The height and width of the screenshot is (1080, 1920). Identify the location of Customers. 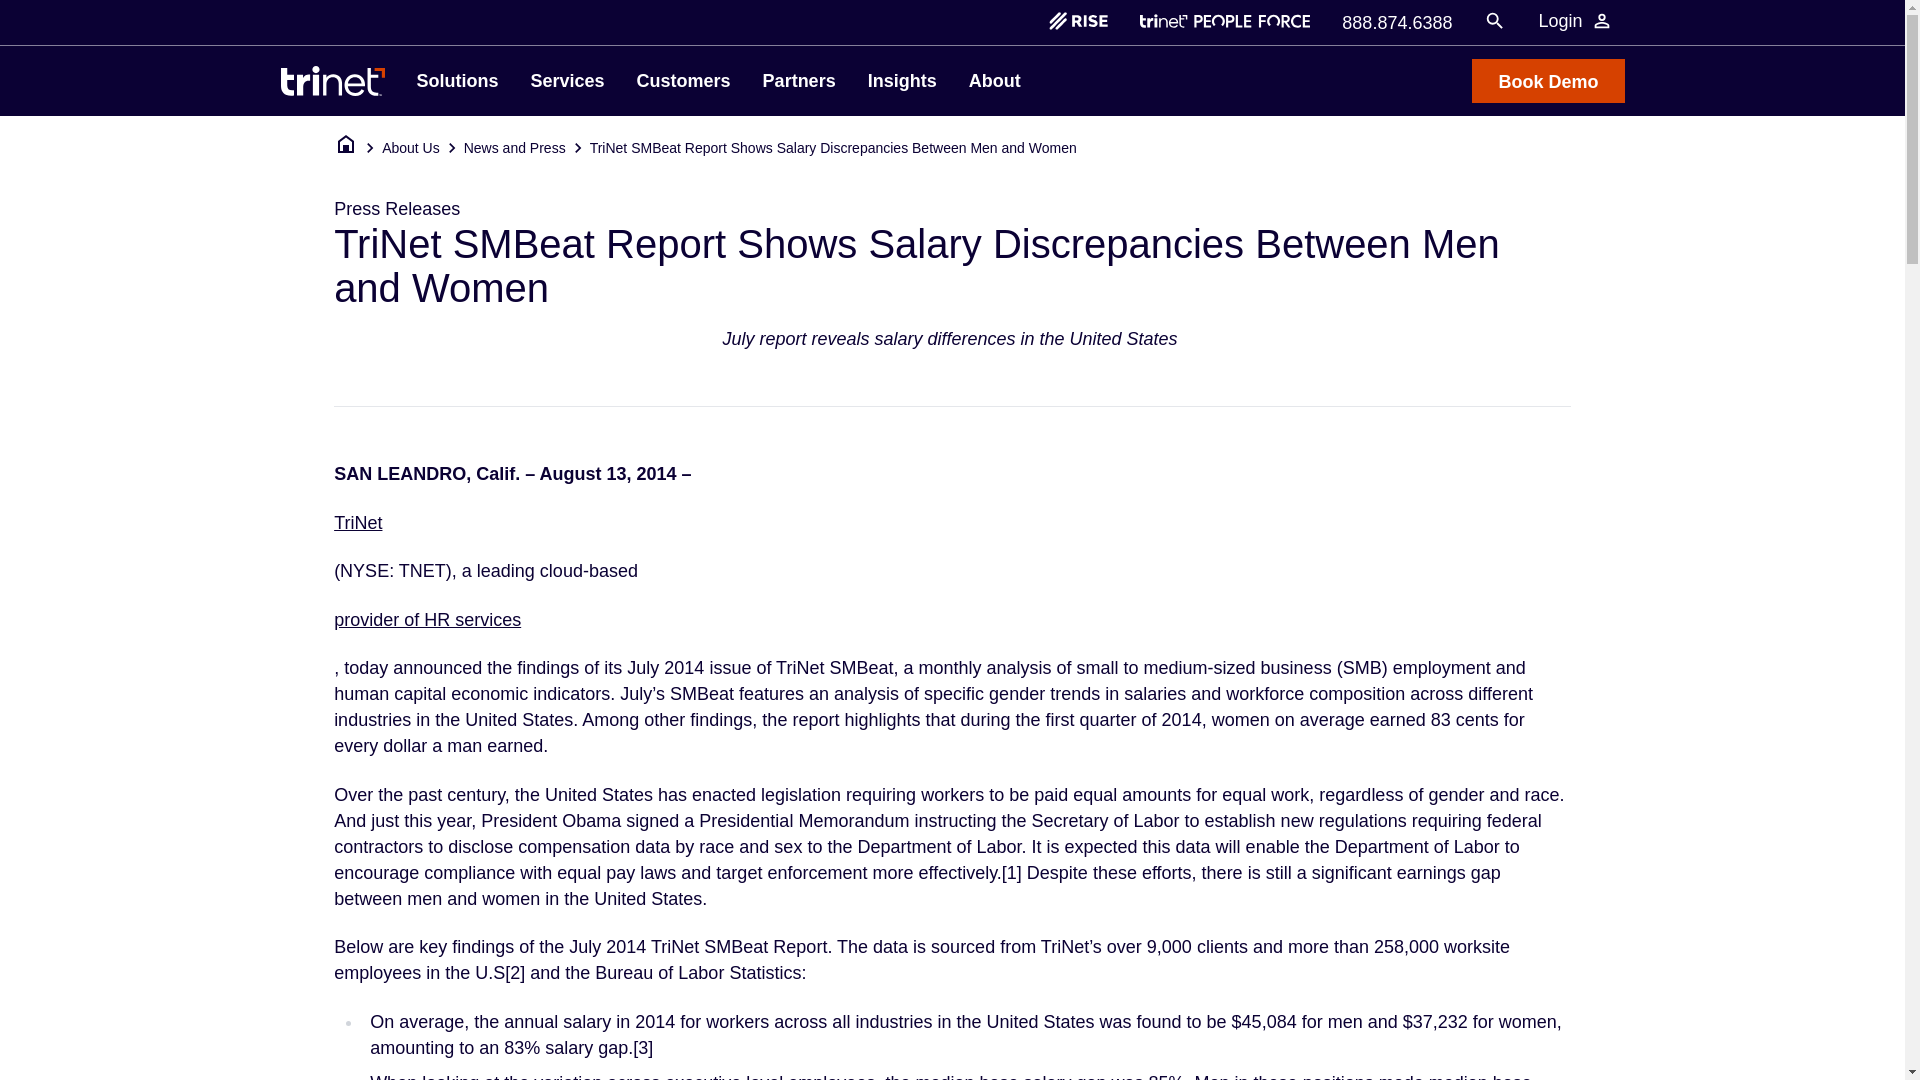
(684, 80).